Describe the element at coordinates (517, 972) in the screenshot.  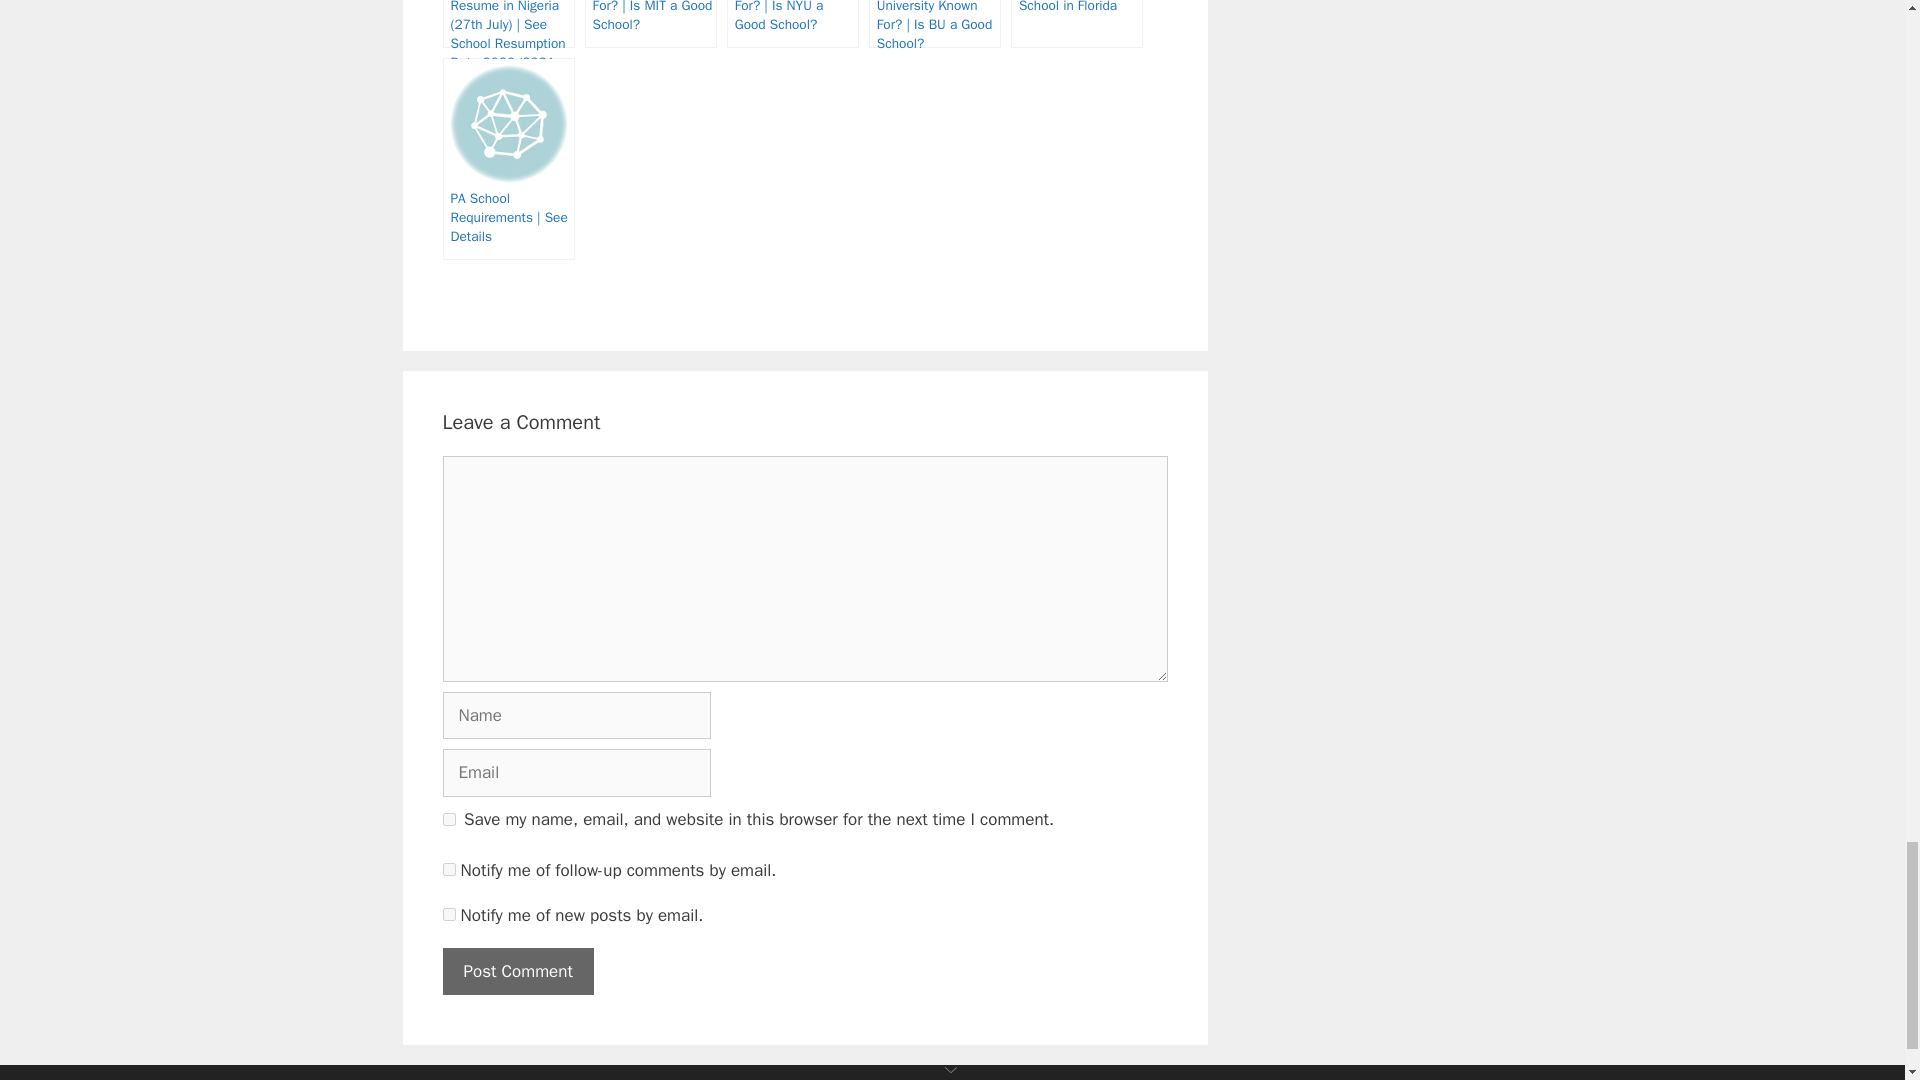
I see `Post Comment` at that location.